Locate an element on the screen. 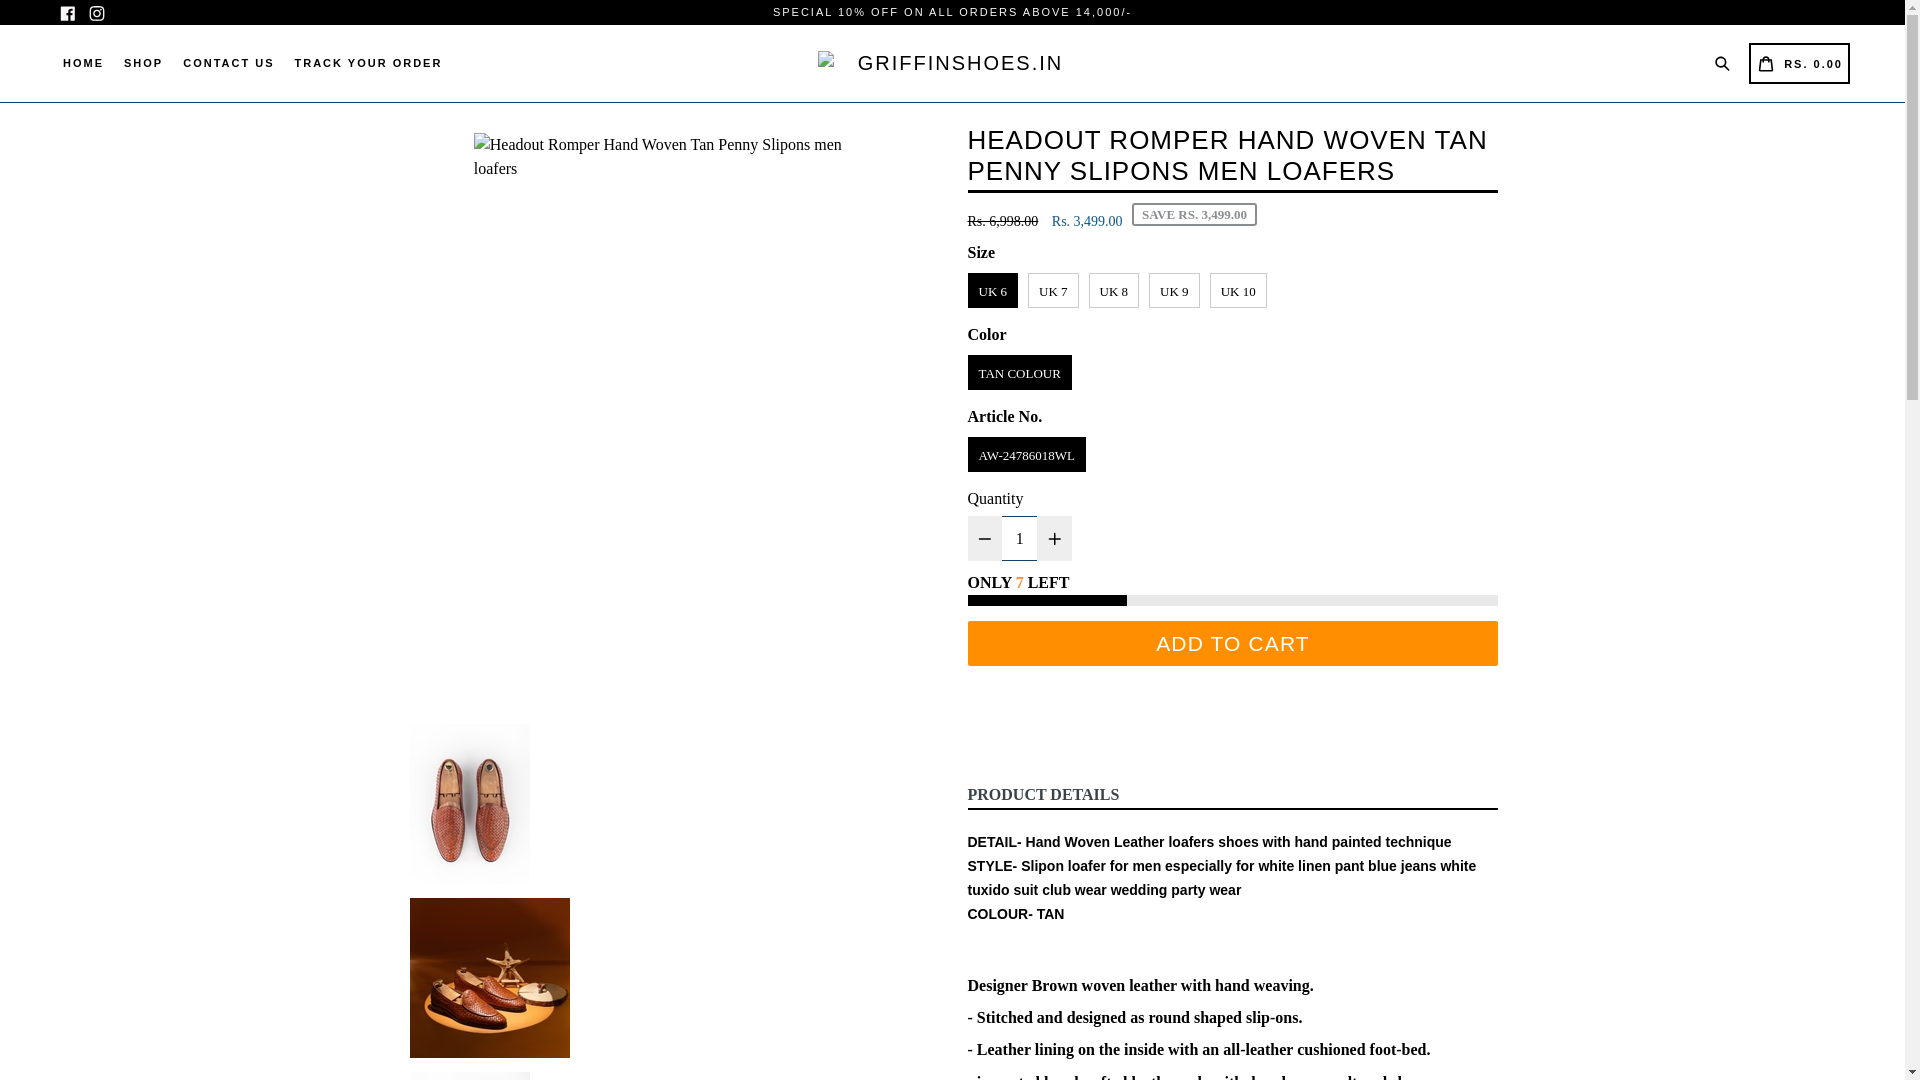  Instagram is located at coordinates (1726, 61).